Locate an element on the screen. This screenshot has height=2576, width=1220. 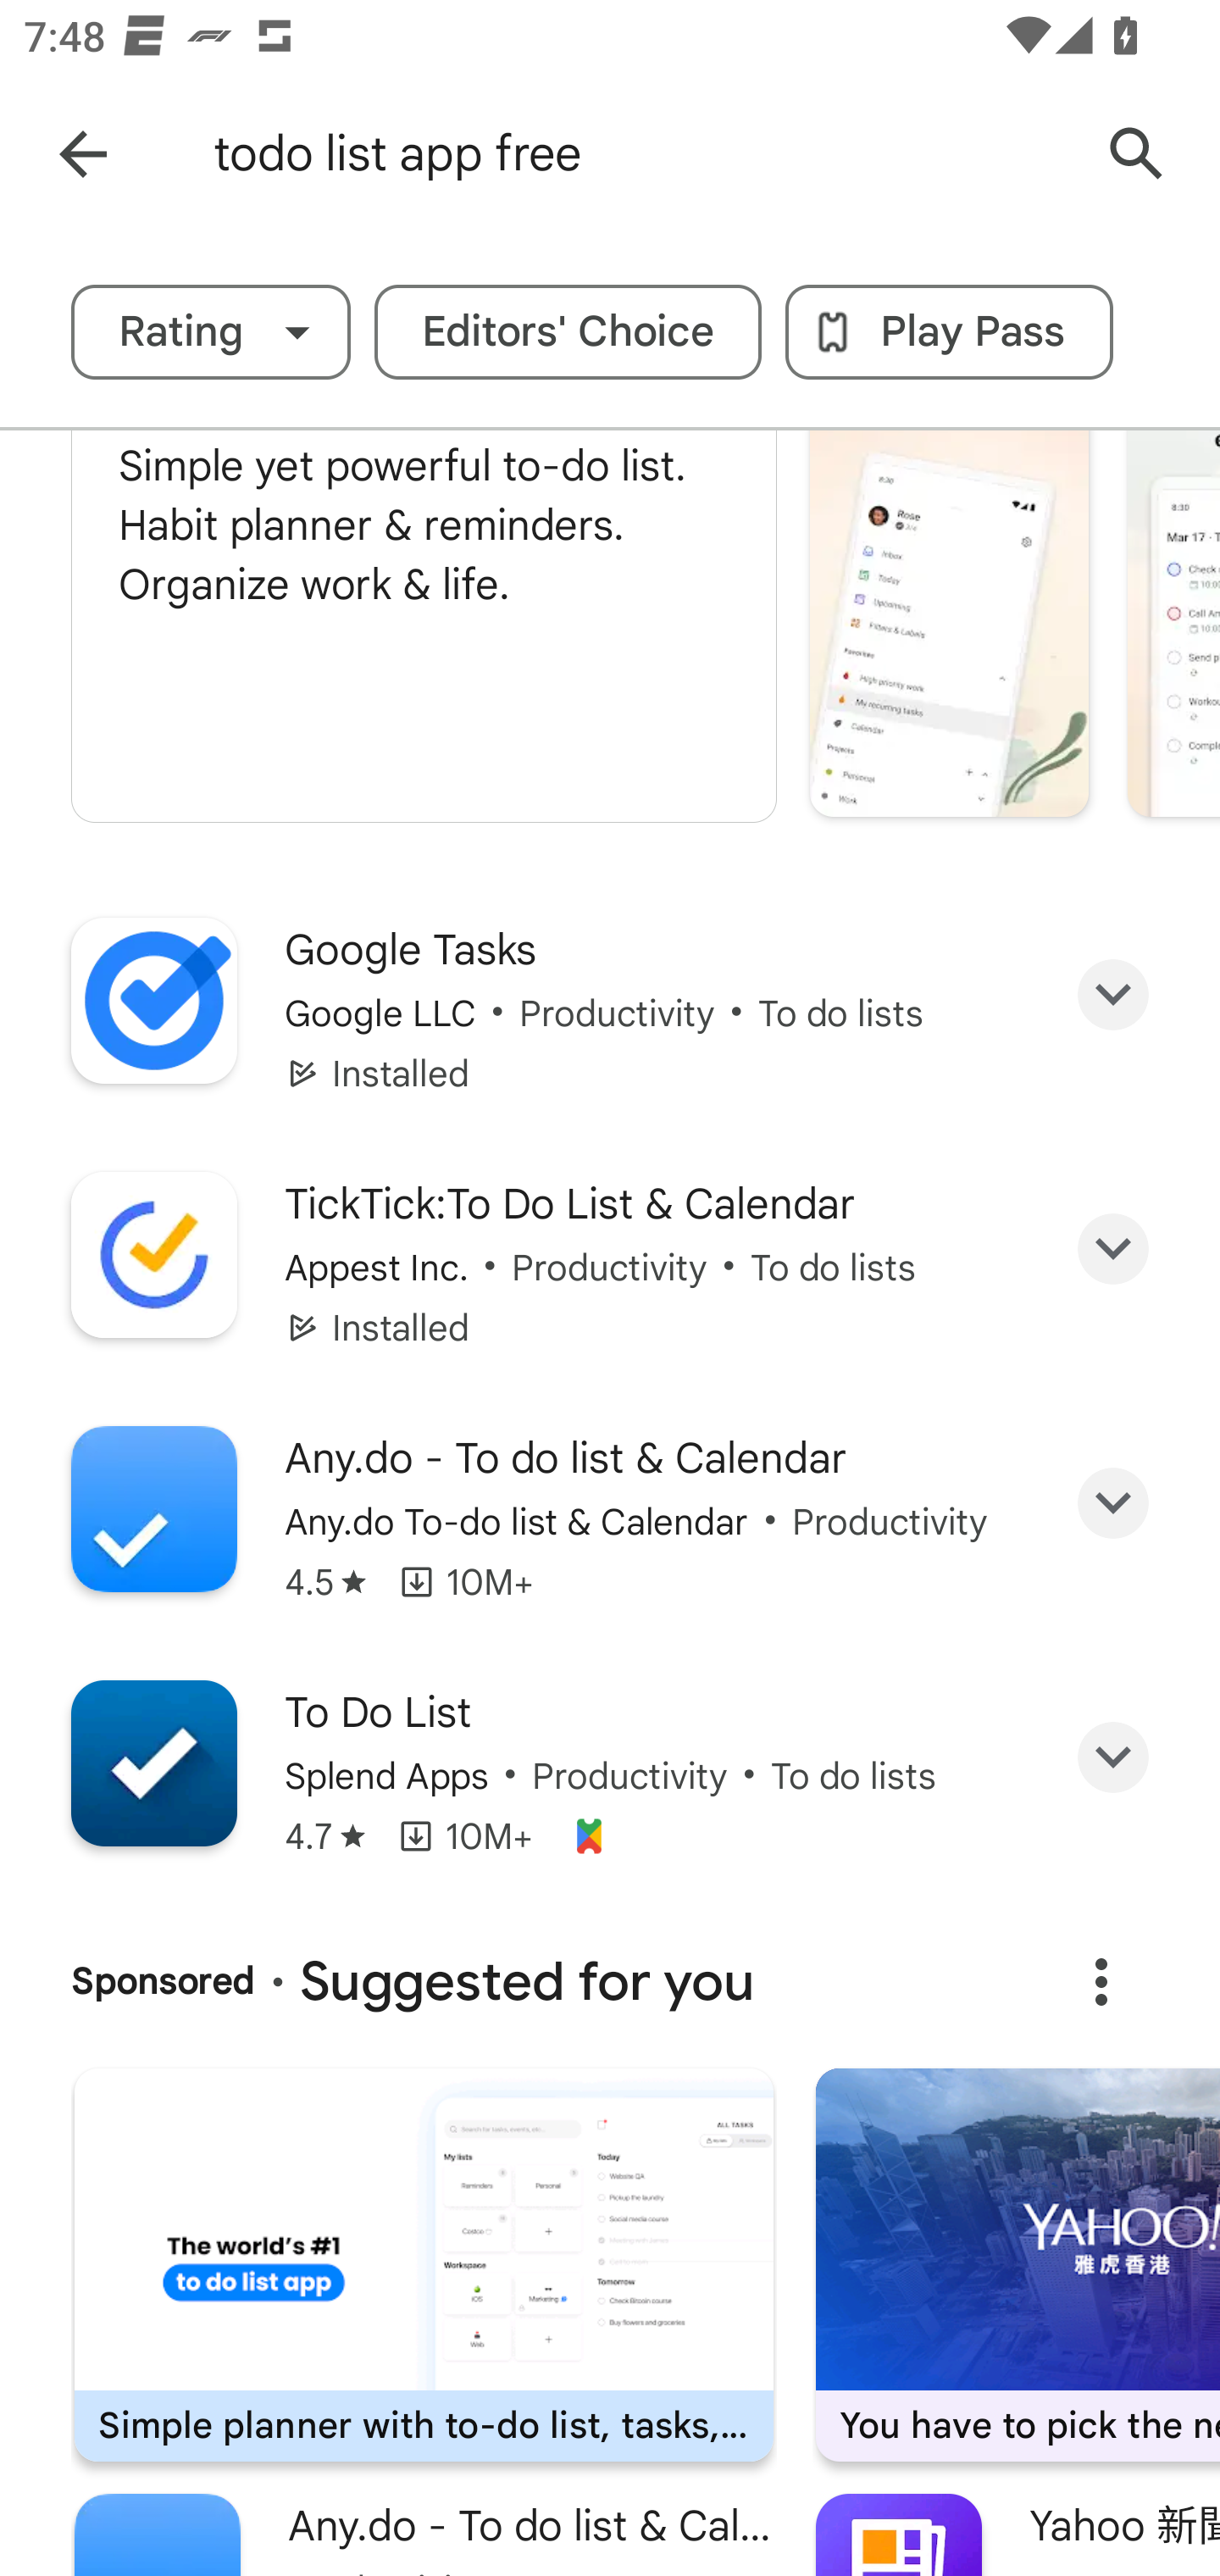
Screenshot "1" of "8" is located at coordinates (949, 623).